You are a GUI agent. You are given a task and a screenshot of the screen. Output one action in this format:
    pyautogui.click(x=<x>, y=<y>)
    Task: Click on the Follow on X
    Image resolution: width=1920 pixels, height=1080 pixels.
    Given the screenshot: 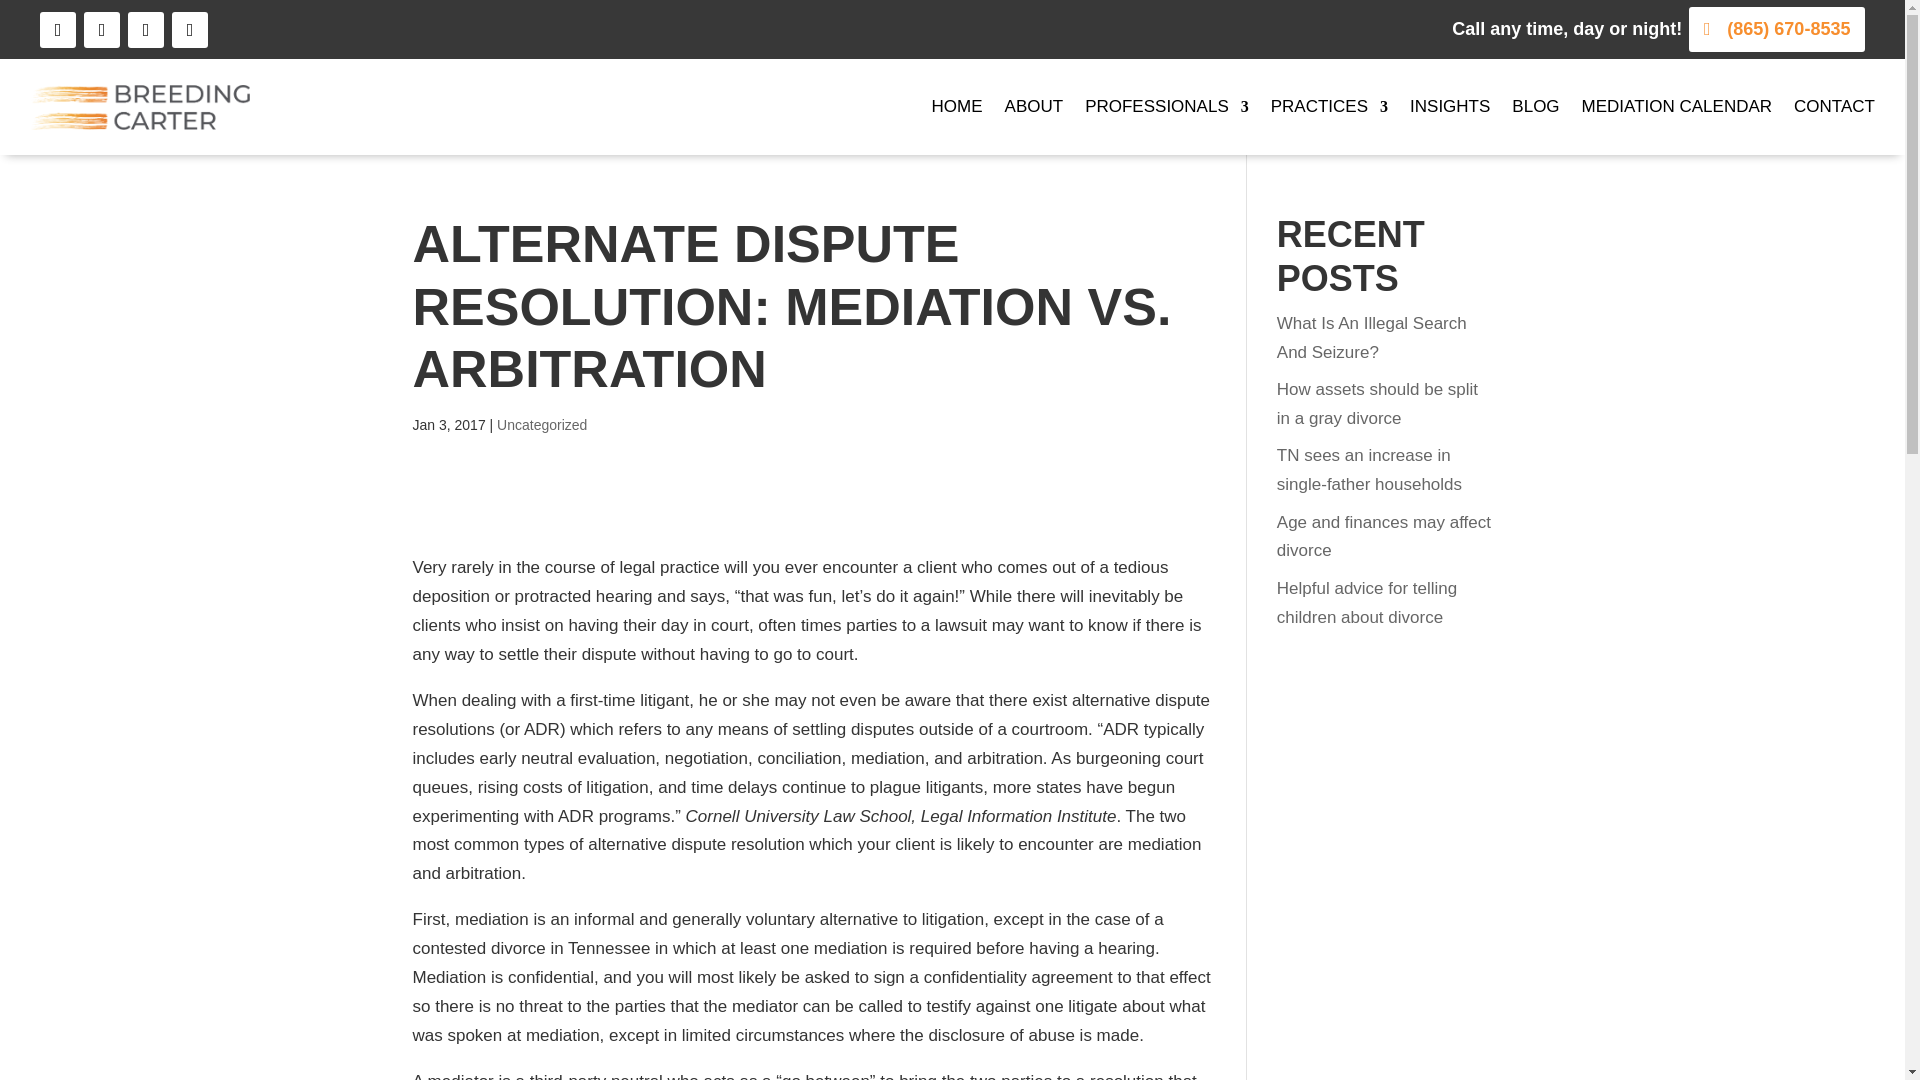 What is the action you would take?
    pyautogui.click(x=190, y=29)
    